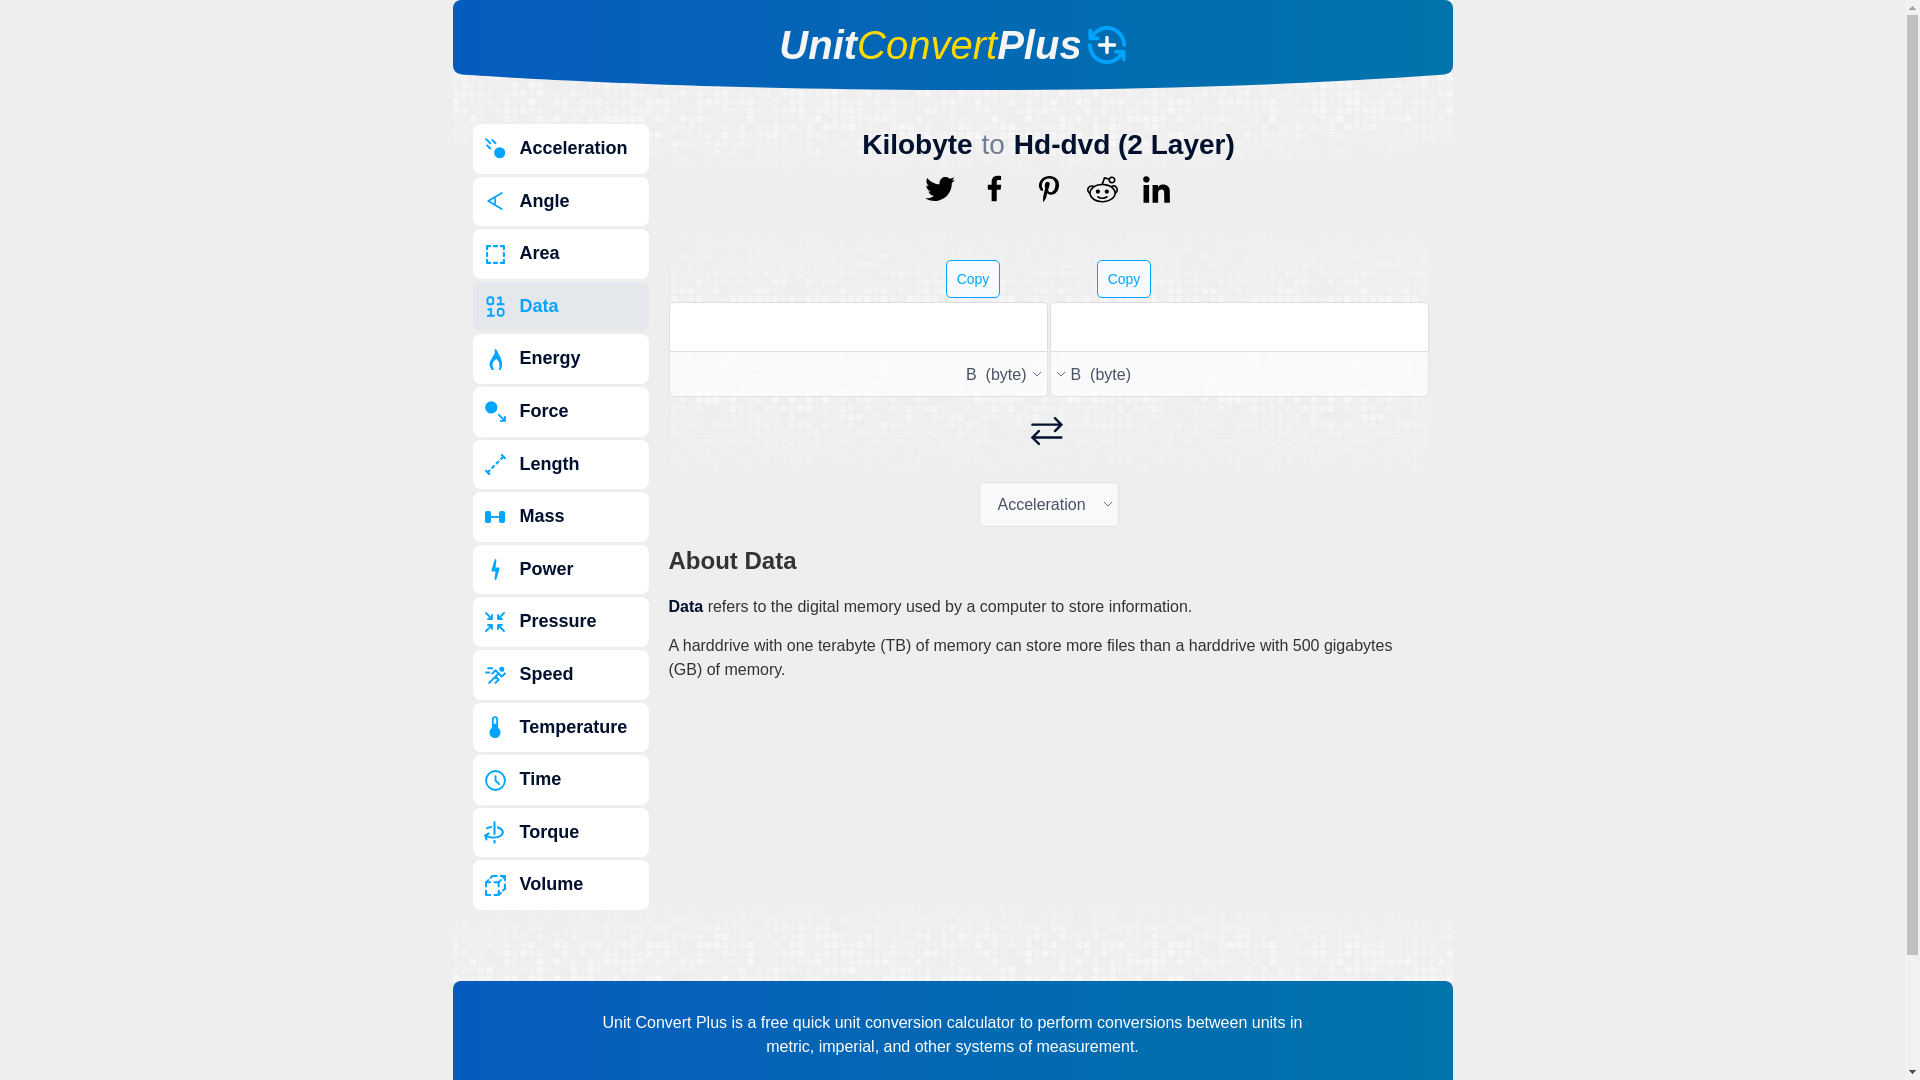  What do you see at coordinates (560, 412) in the screenshot?
I see `Force` at bounding box center [560, 412].